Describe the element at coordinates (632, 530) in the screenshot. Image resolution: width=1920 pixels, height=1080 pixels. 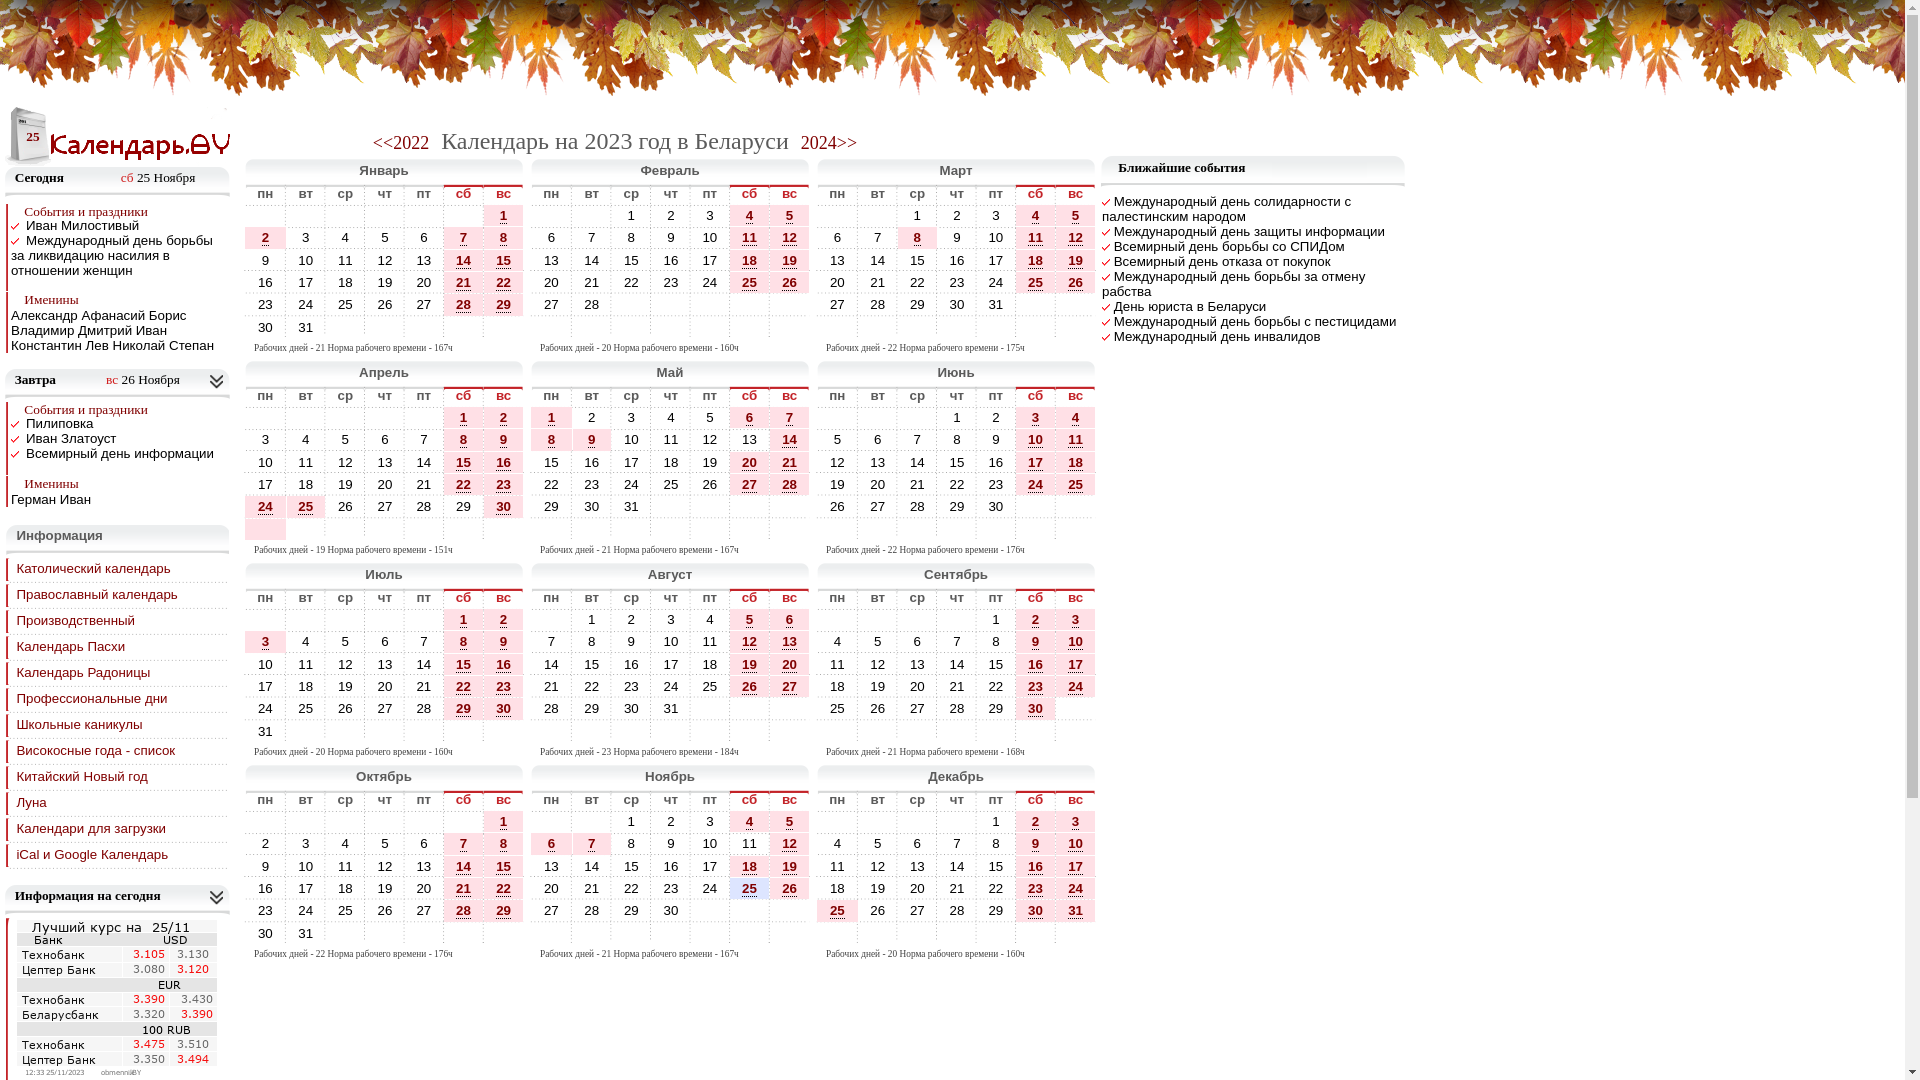
I see ` ` at that location.